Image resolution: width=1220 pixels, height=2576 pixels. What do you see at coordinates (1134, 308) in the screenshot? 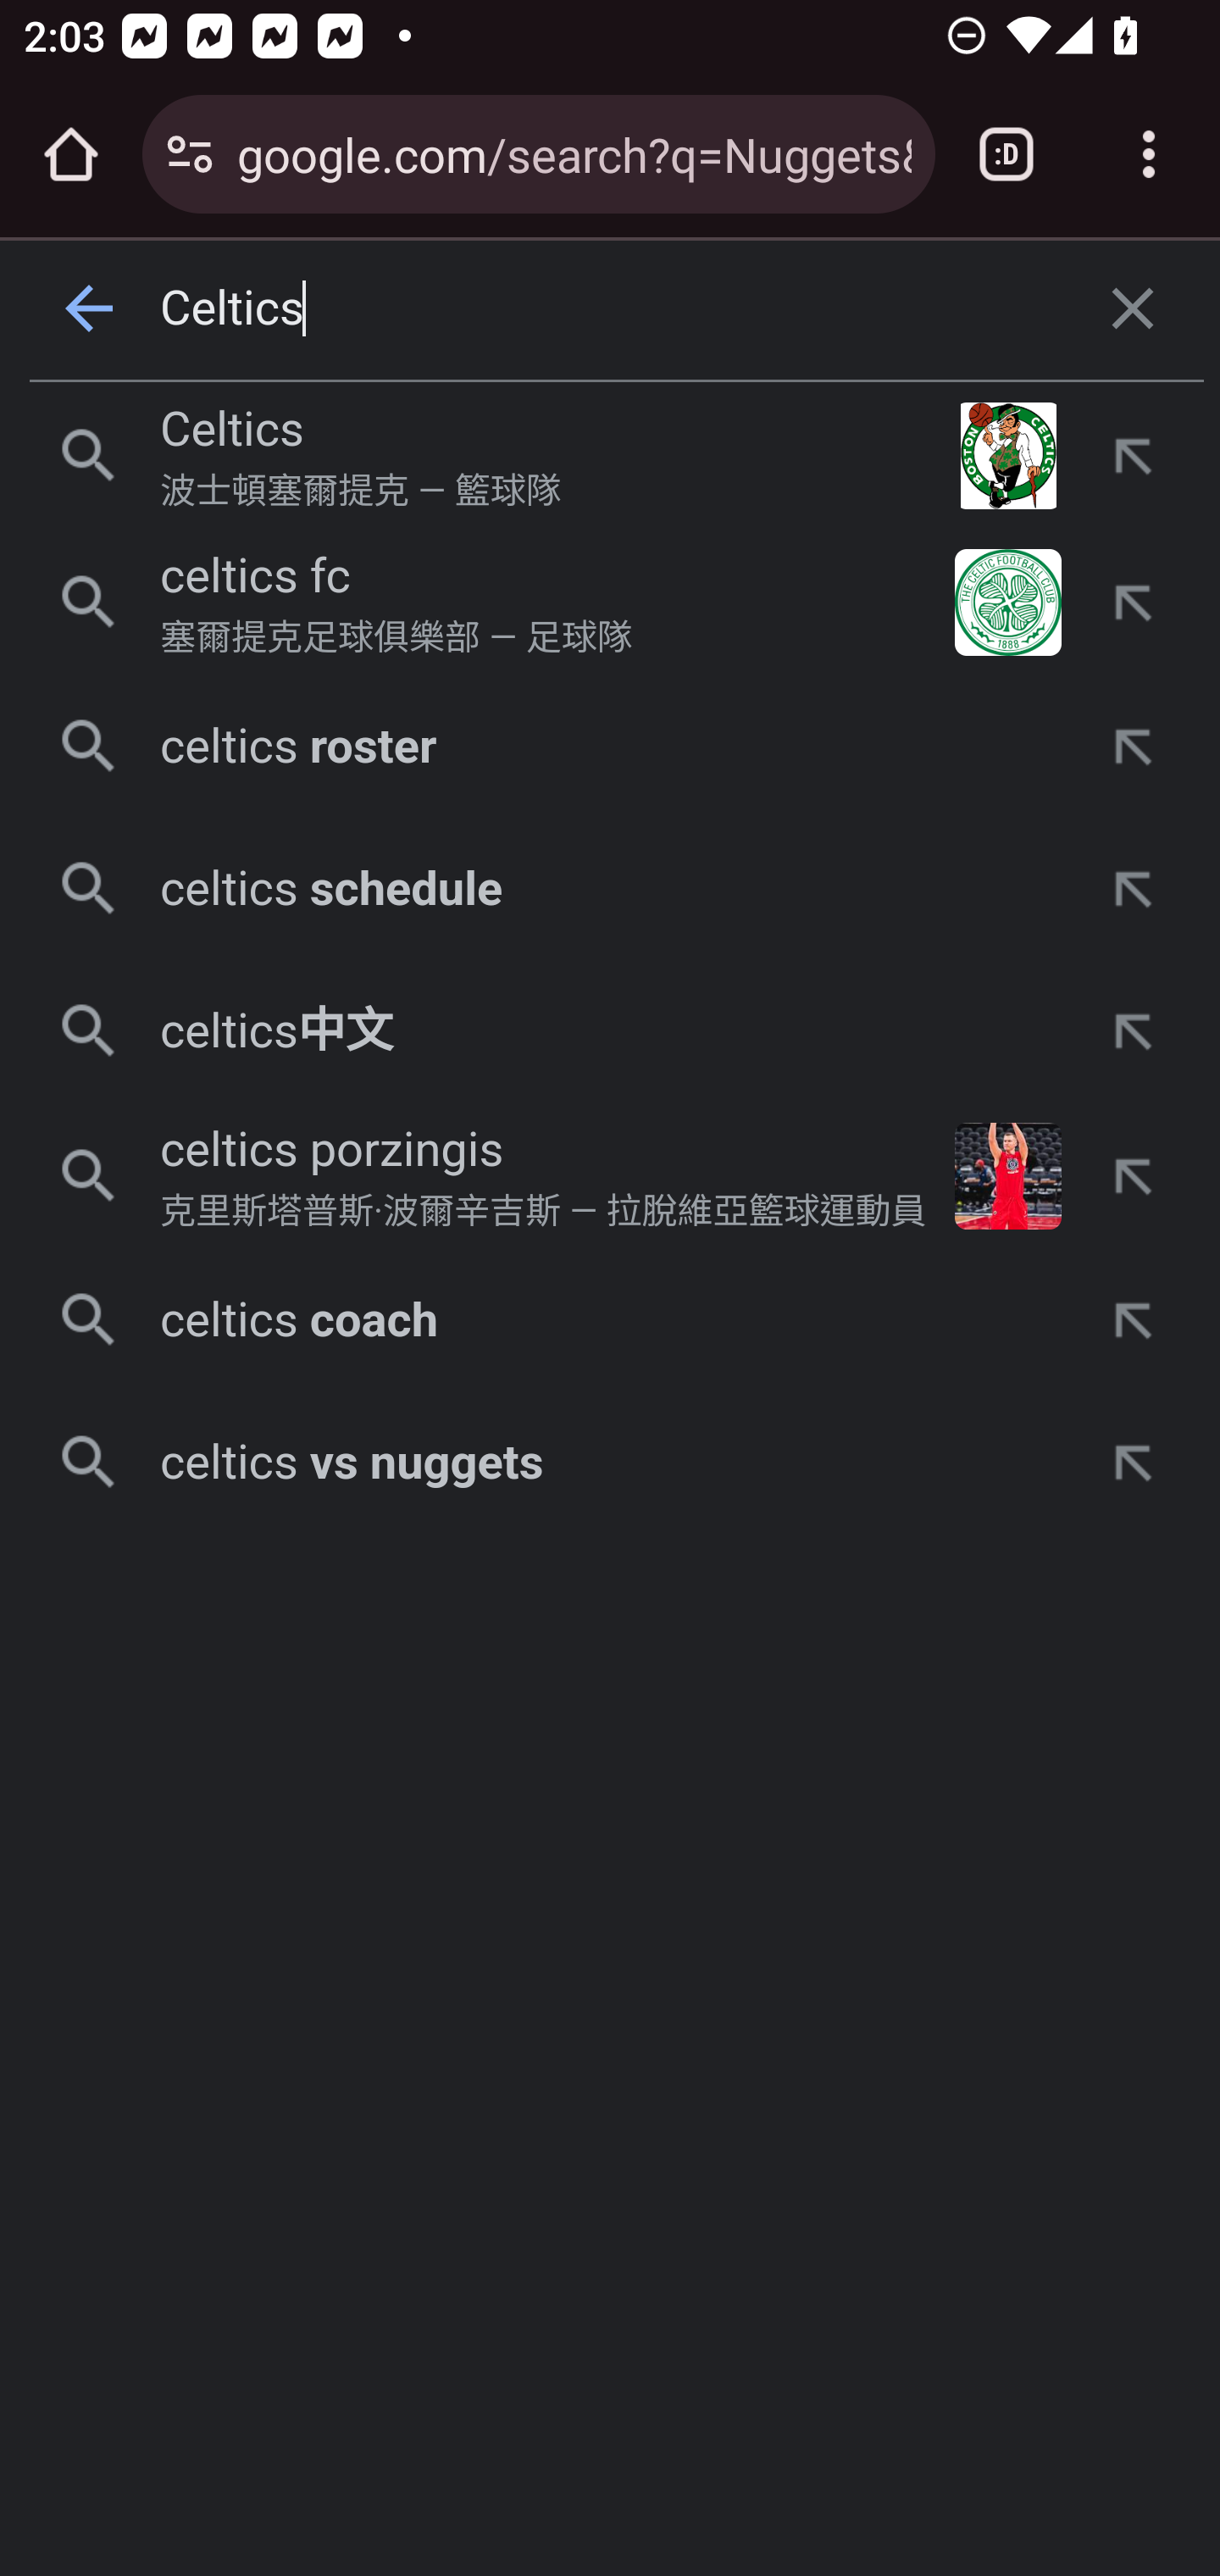
I see `清除搜尋內容` at bounding box center [1134, 308].